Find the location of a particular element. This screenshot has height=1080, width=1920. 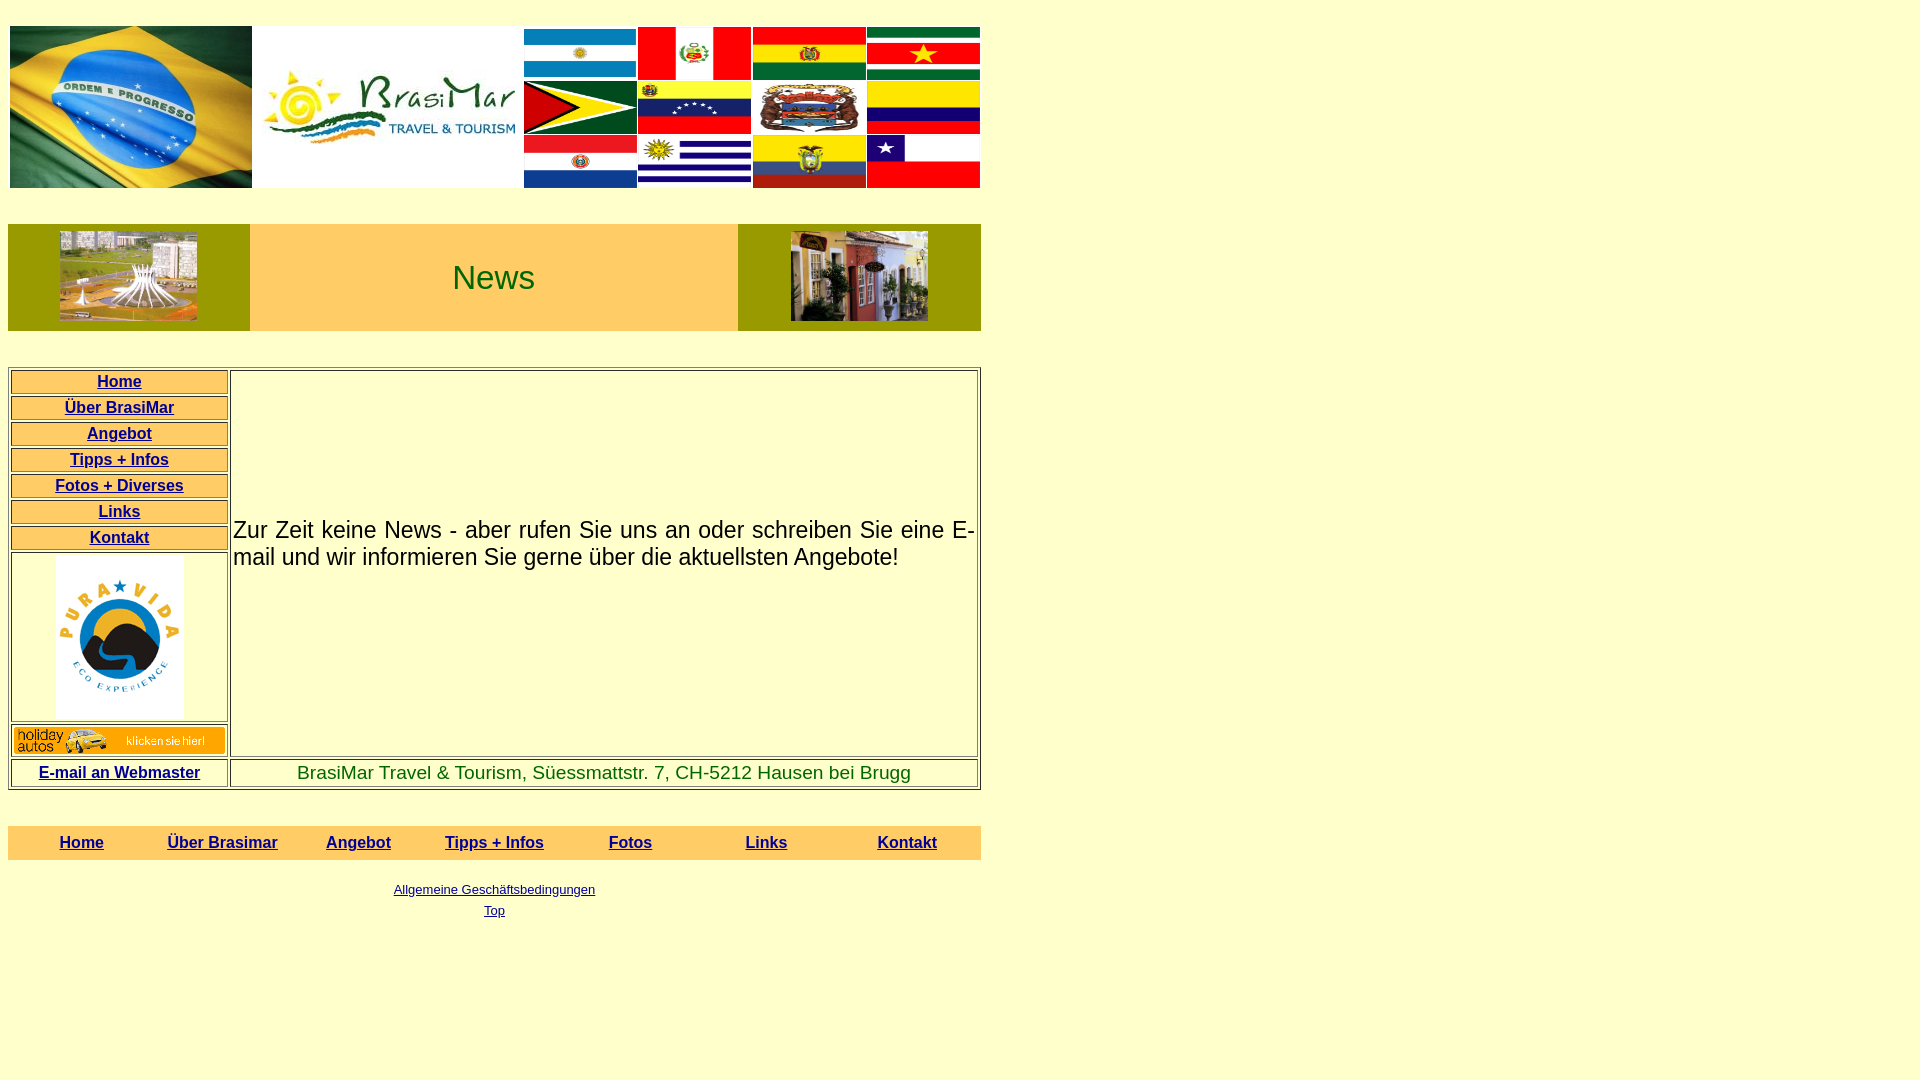

E-mail an Webmaster is located at coordinates (120, 772).